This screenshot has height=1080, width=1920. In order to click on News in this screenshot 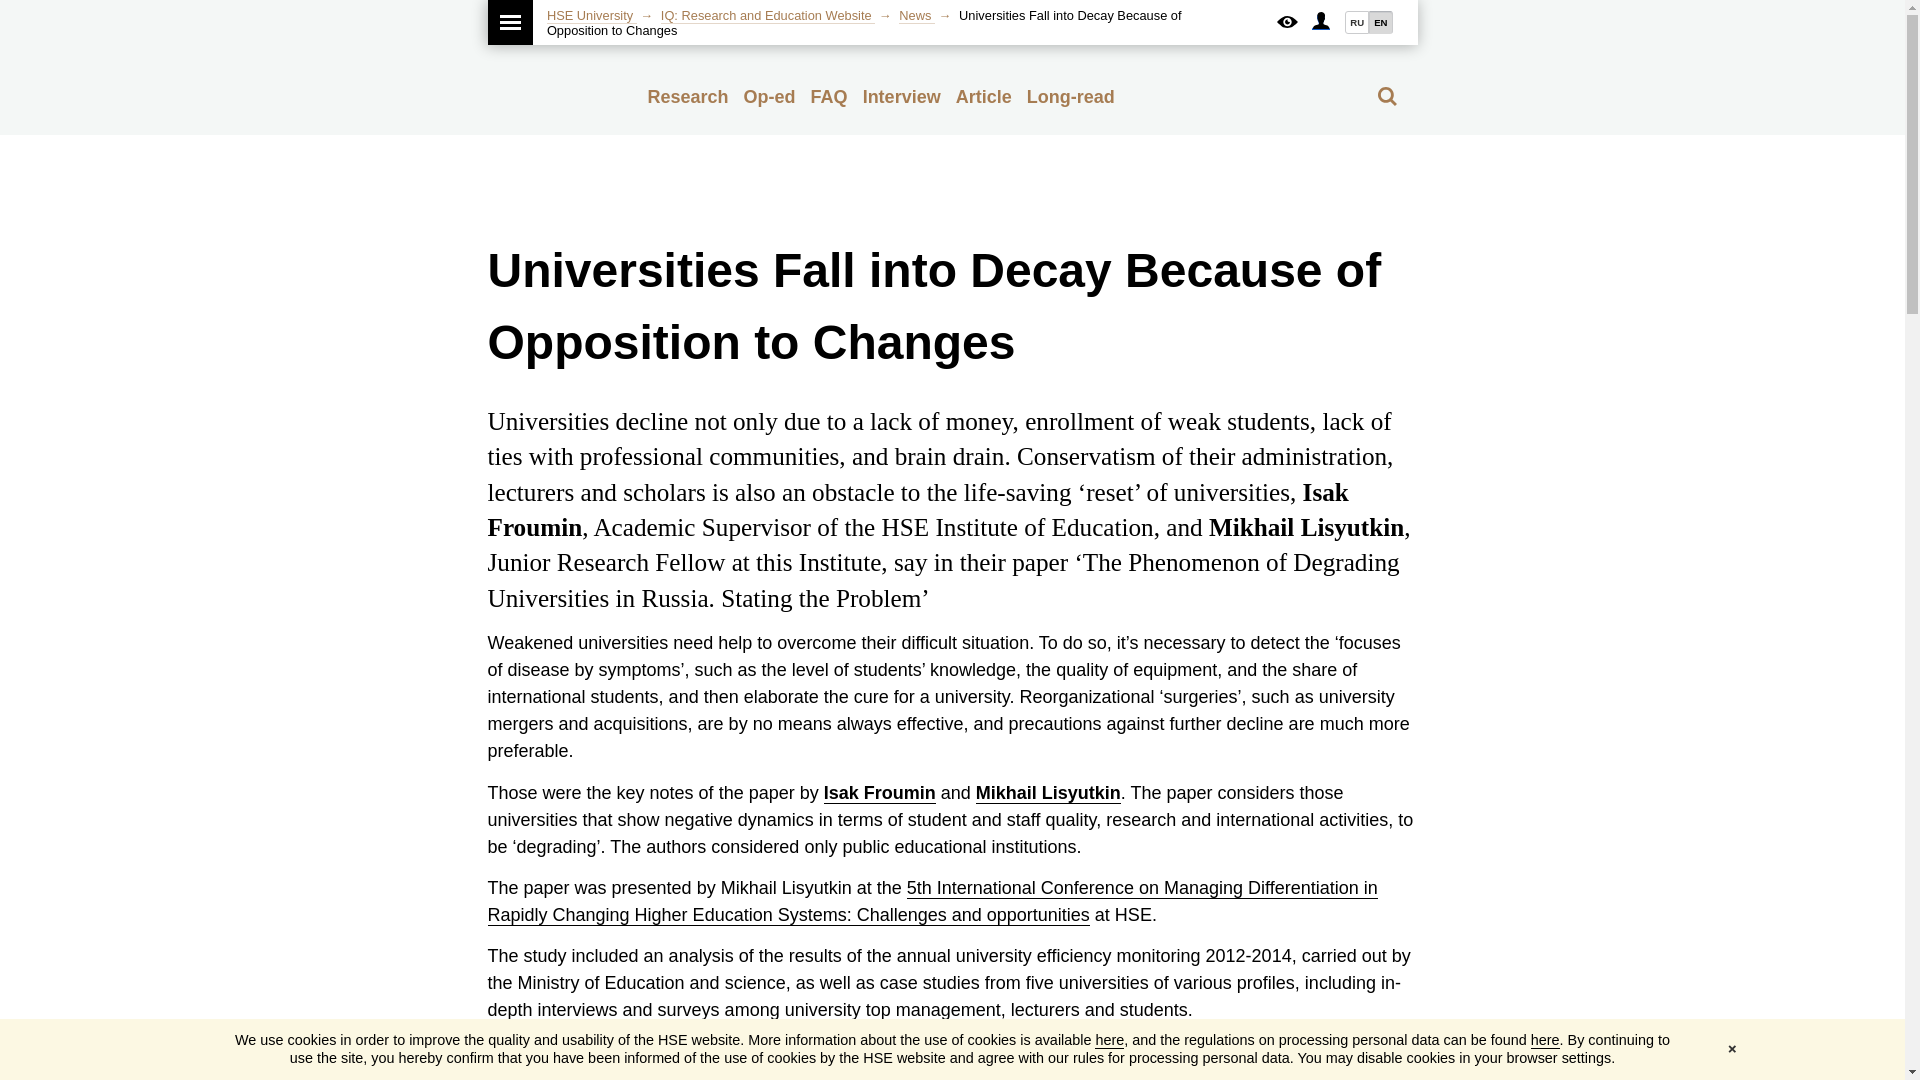, I will do `click(916, 15)`.